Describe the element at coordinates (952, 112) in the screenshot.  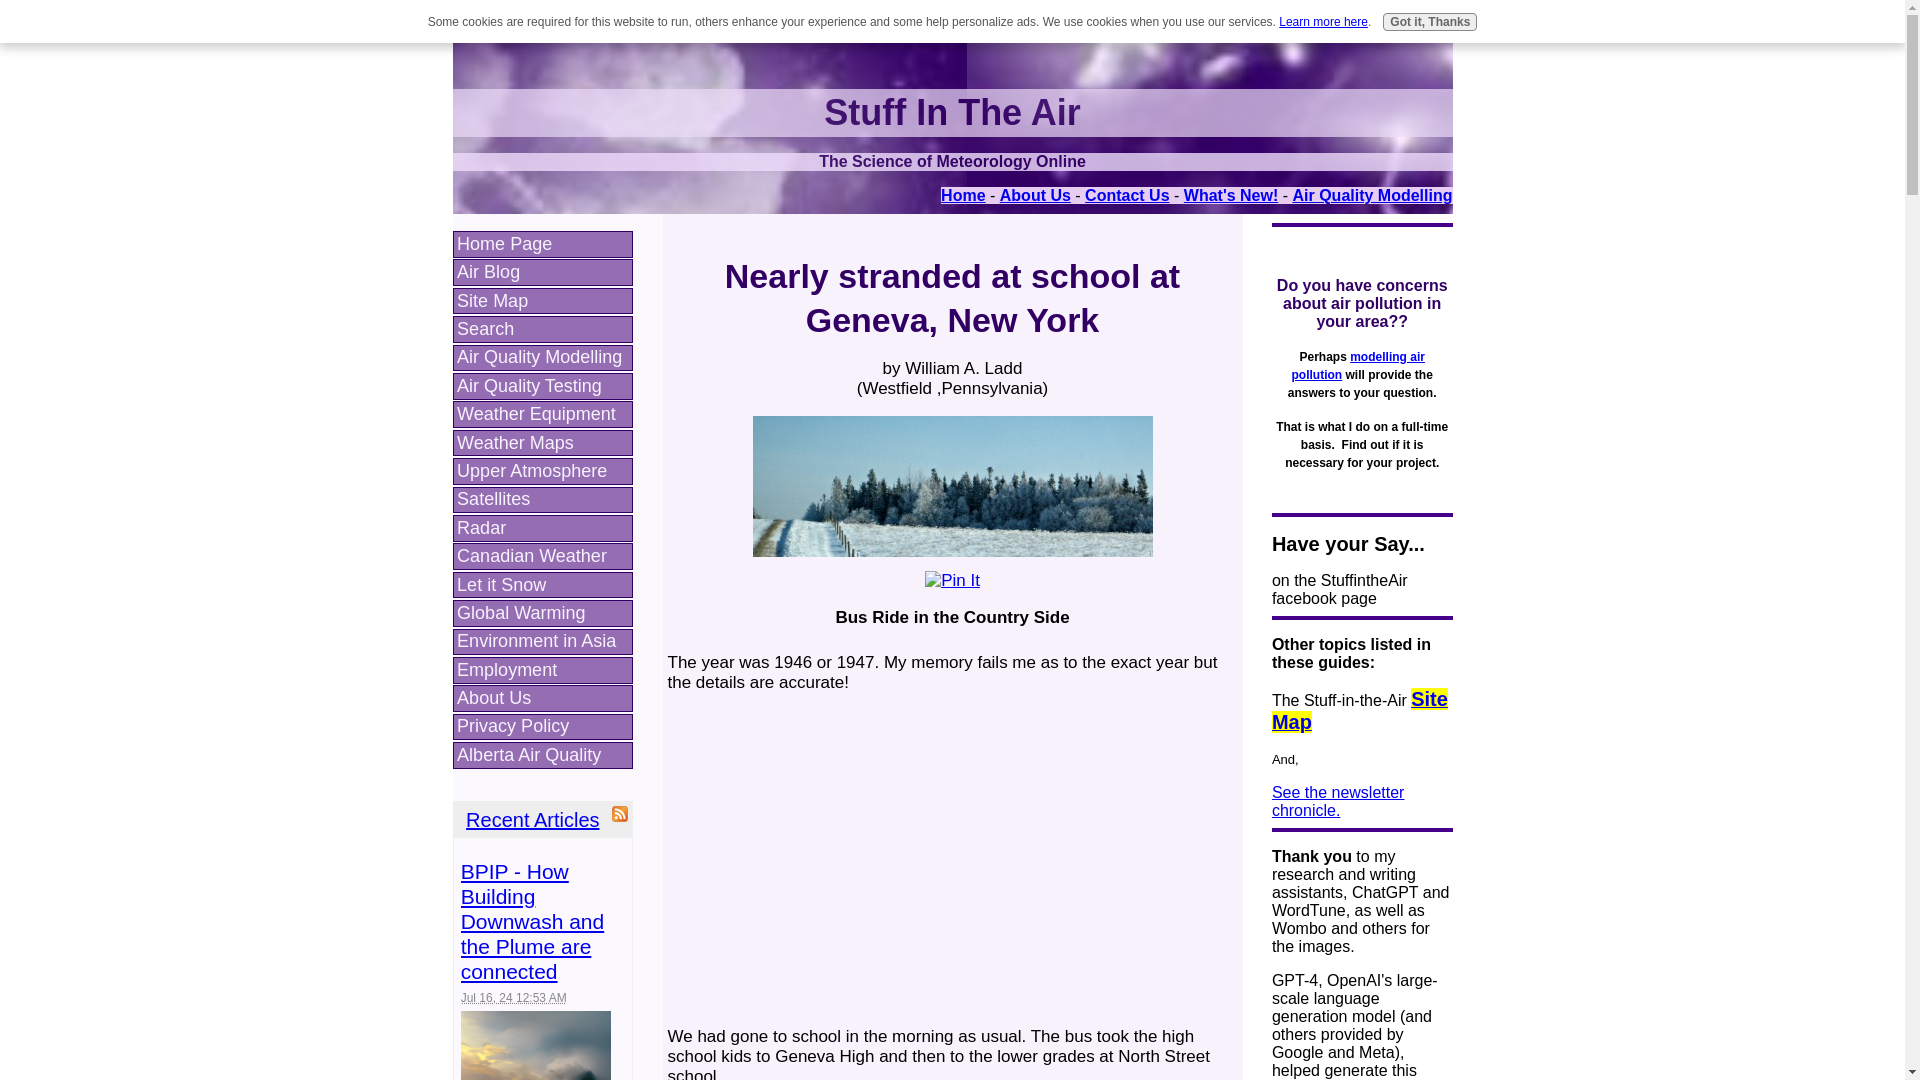
I see `Stuff In The Air` at that location.